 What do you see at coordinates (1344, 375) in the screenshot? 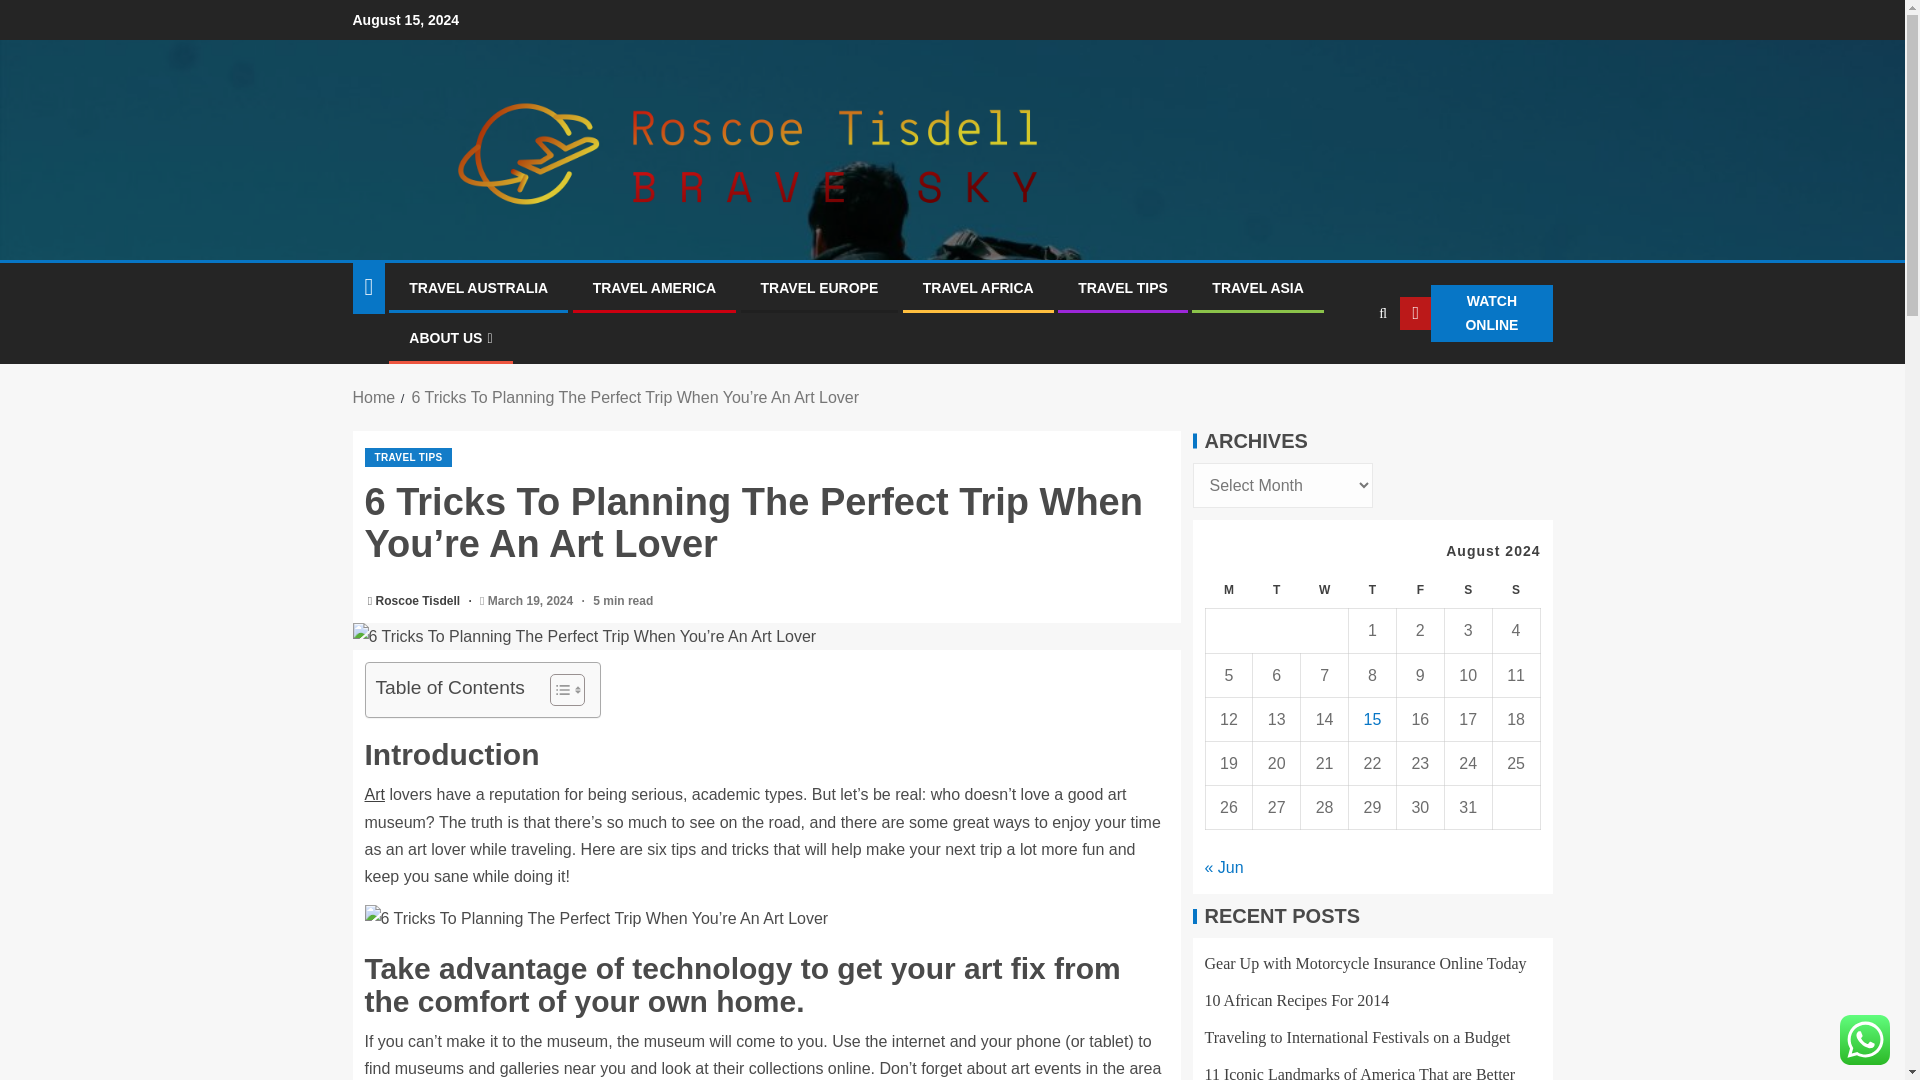
I see `Search` at bounding box center [1344, 375].